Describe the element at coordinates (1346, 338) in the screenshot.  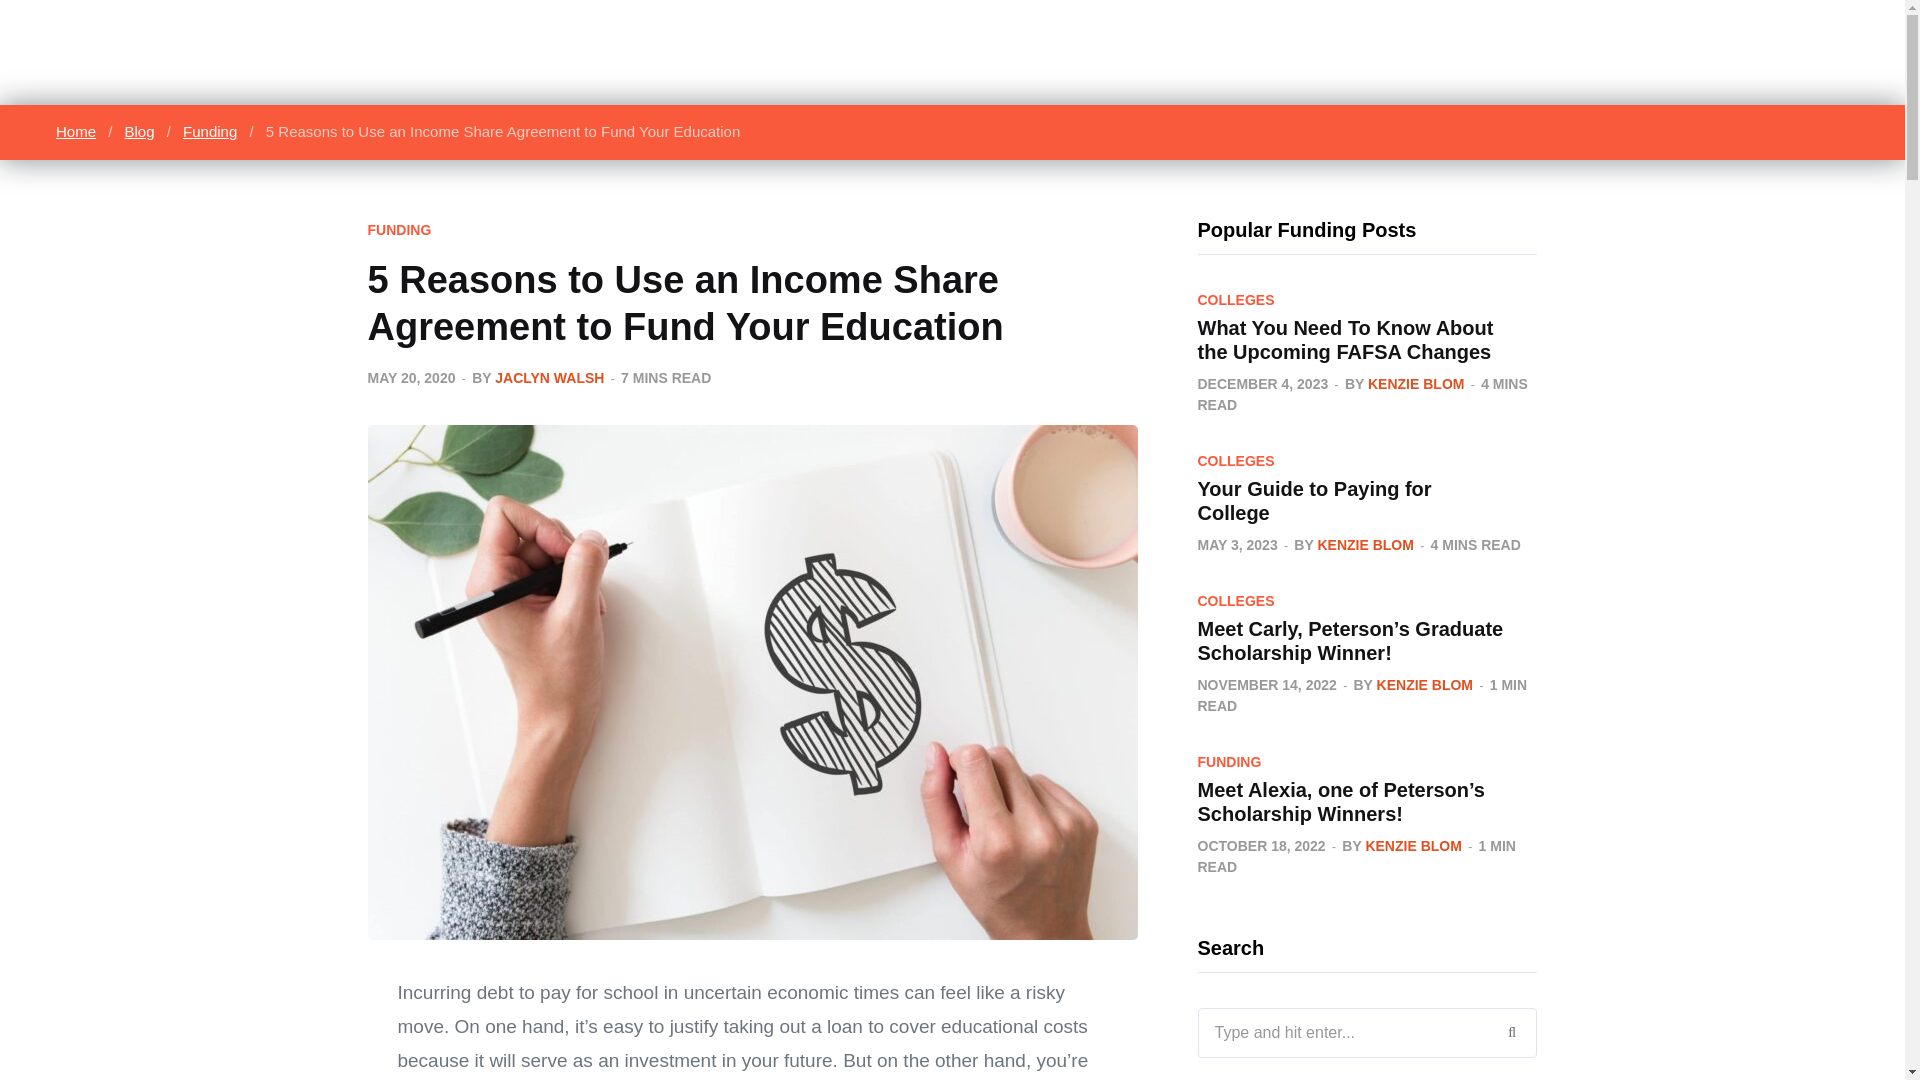
I see `What You Need To Know About the Upcoming FAFSA Changes` at that location.